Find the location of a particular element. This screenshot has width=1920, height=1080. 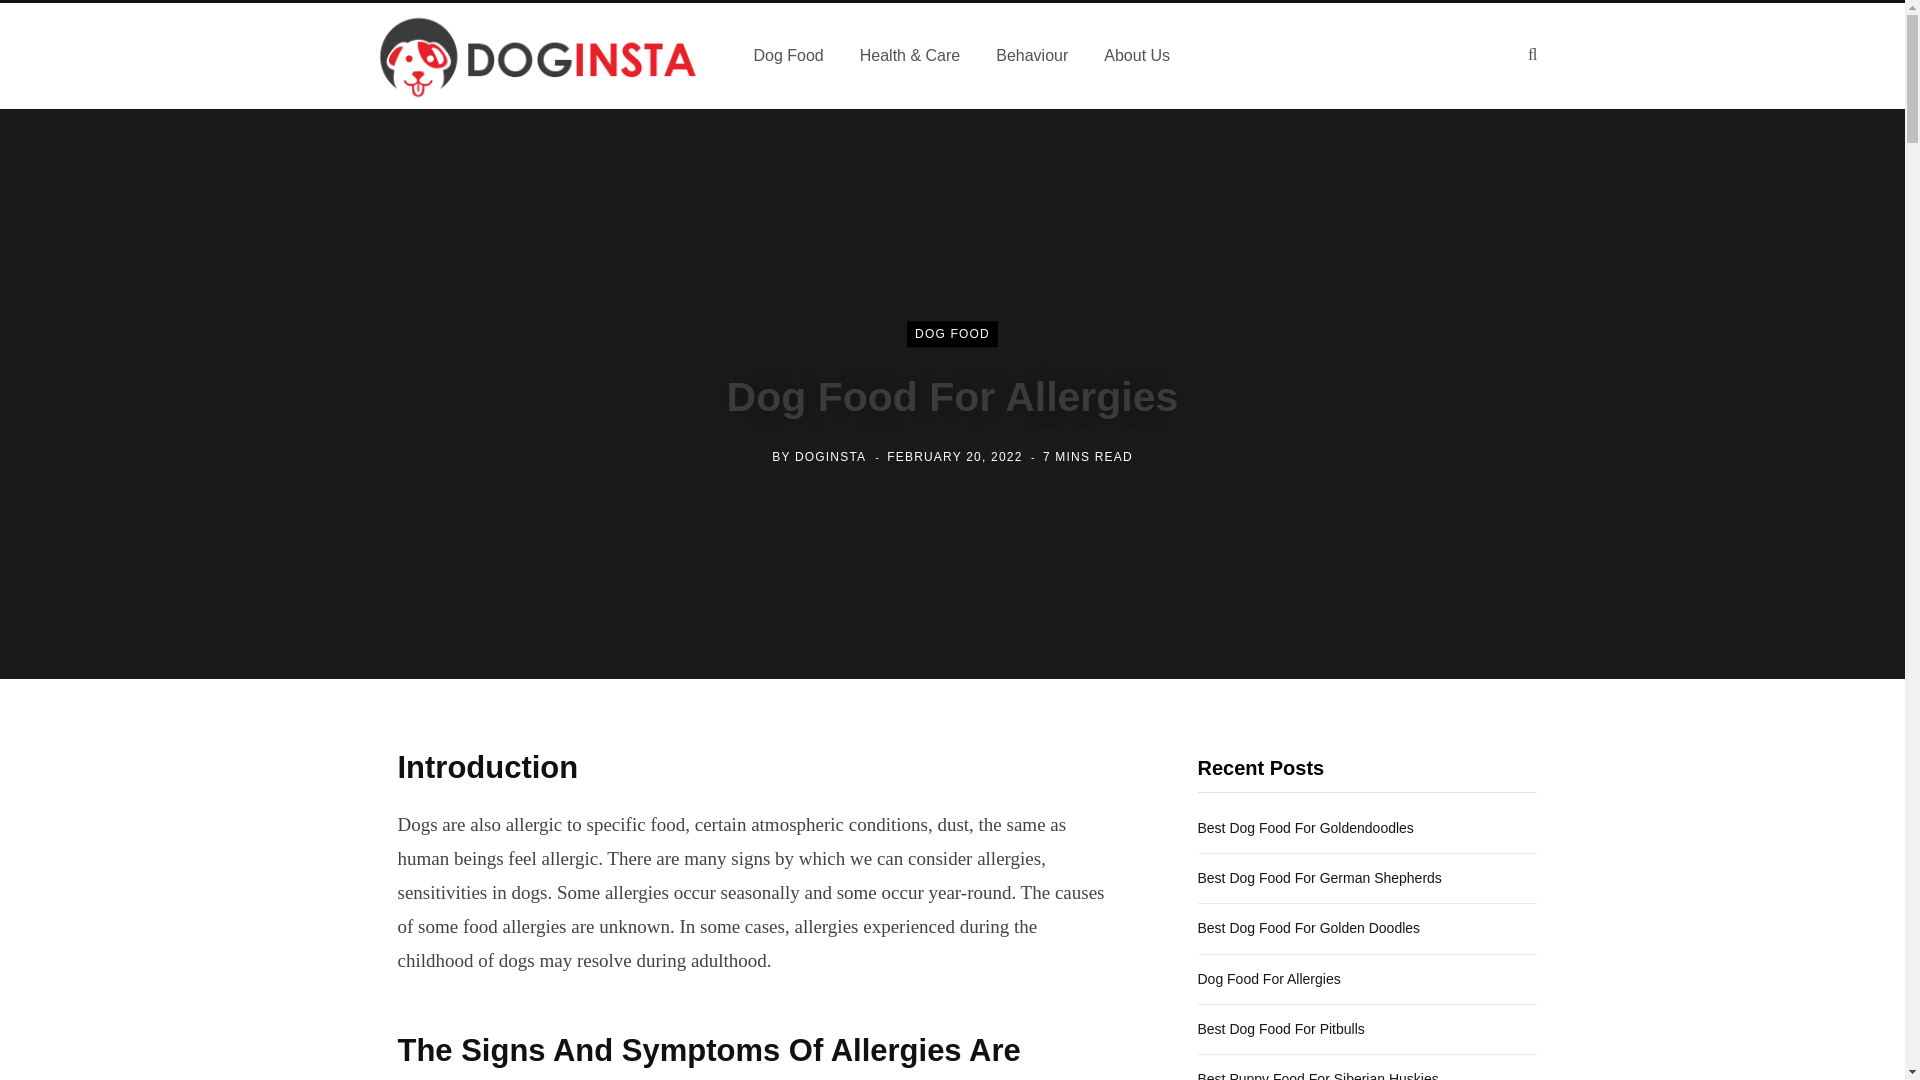

Dog Food is located at coordinates (788, 55).